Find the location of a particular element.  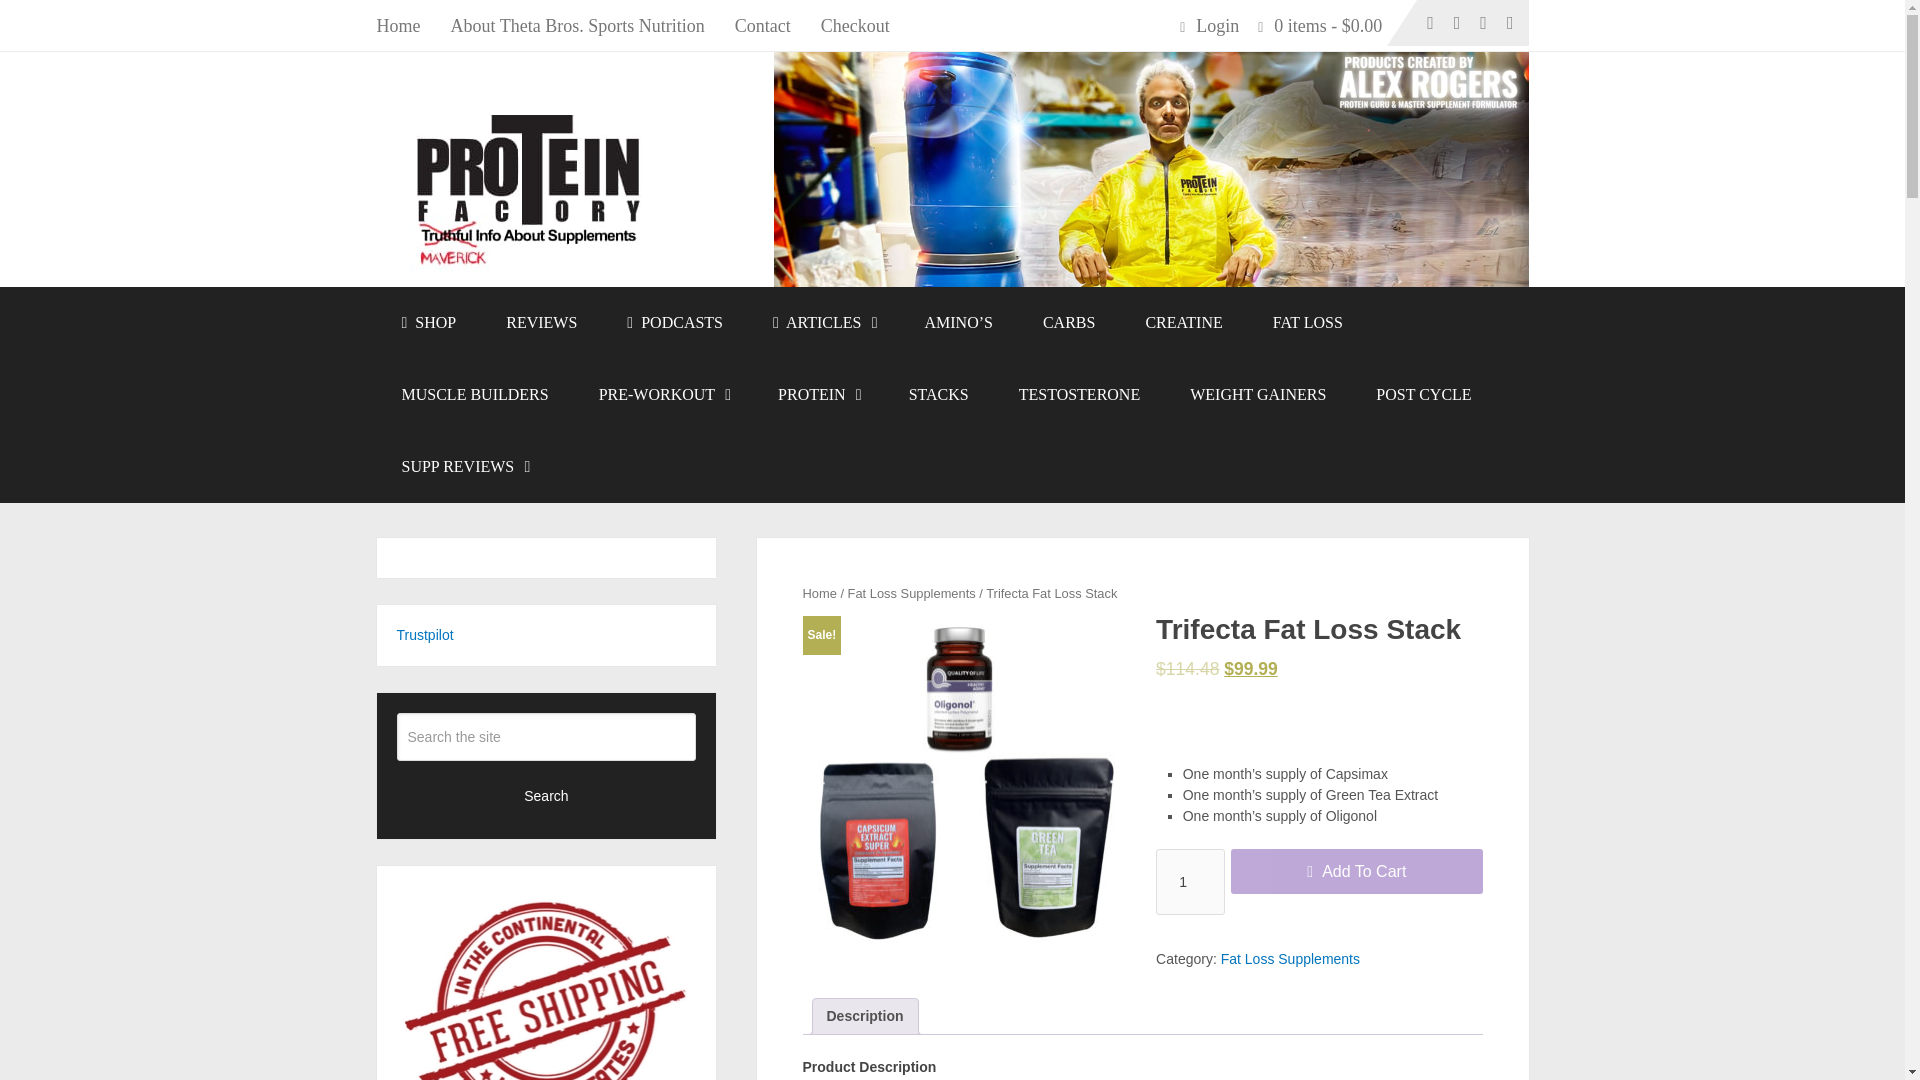

About Theta Bros. Sports Nutrition is located at coordinates (578, 25).